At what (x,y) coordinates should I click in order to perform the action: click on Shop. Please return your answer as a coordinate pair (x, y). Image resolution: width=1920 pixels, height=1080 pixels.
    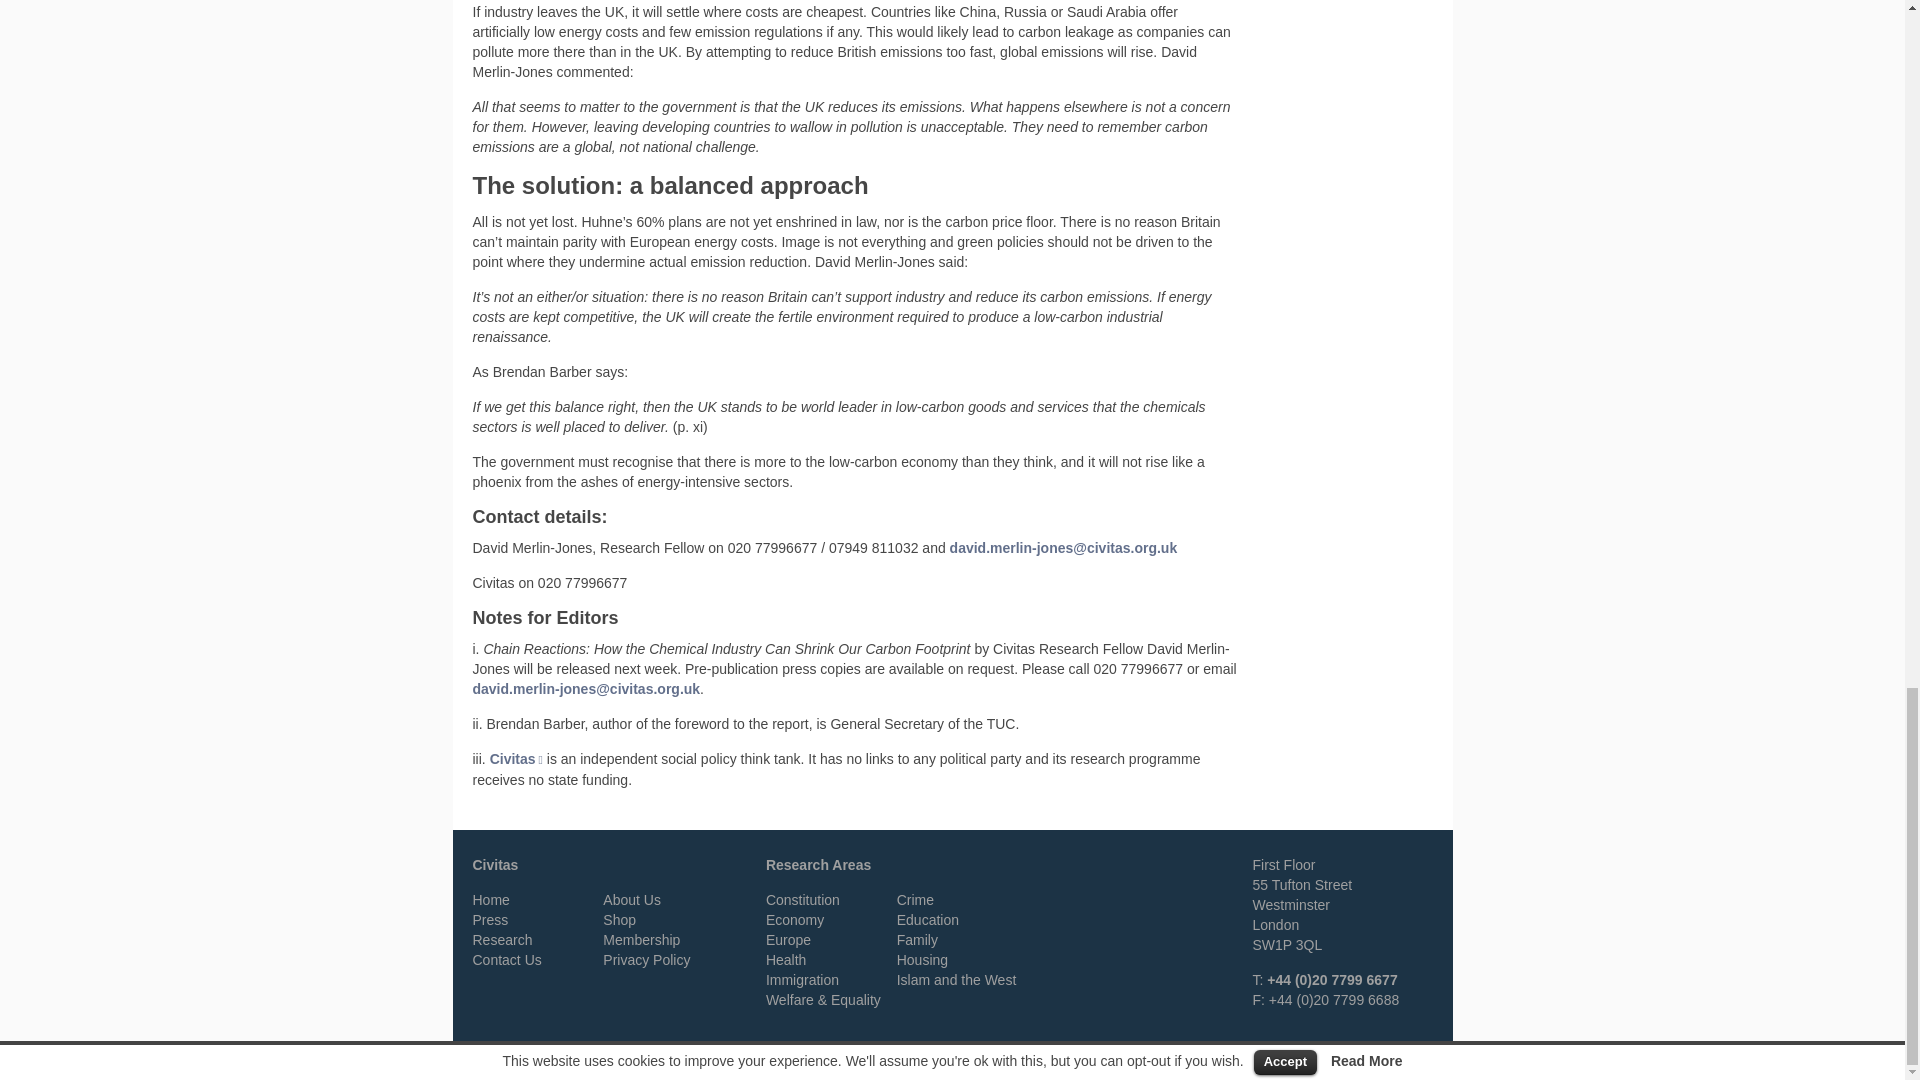
    Looking at the image, I should click on (618, 919).